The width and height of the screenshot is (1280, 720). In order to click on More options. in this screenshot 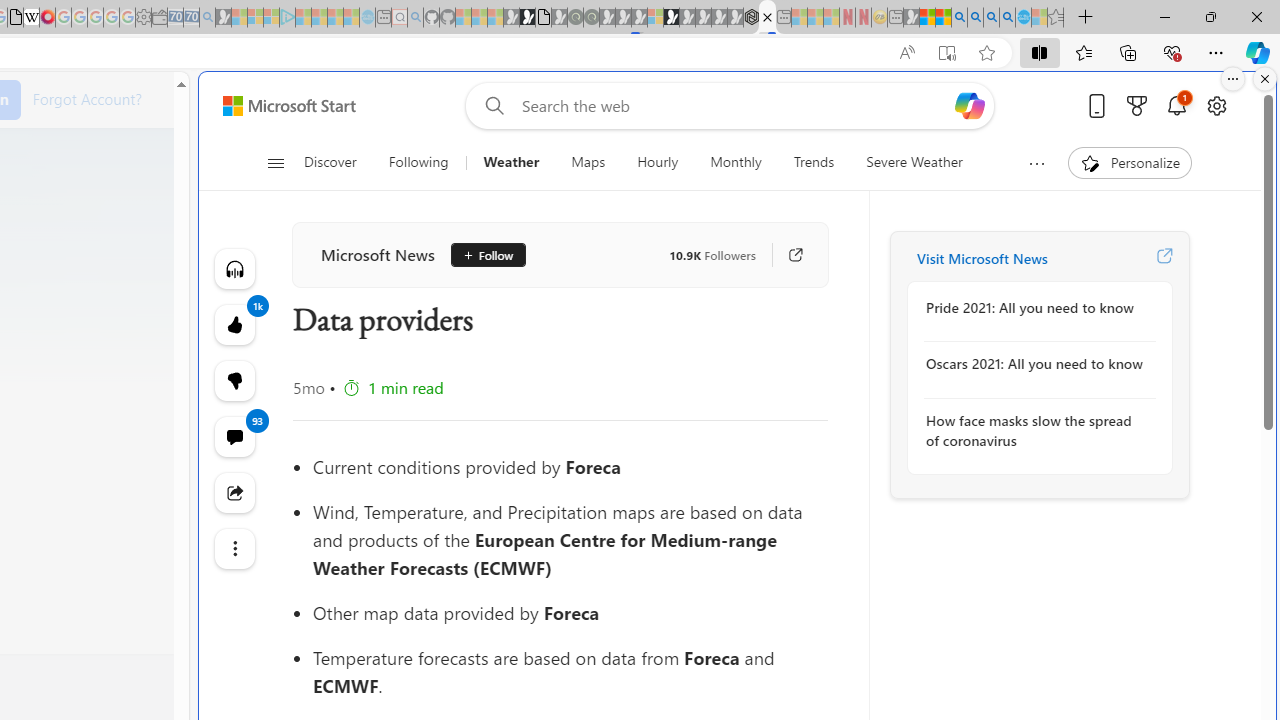, I will do `click(1233, 79)`.